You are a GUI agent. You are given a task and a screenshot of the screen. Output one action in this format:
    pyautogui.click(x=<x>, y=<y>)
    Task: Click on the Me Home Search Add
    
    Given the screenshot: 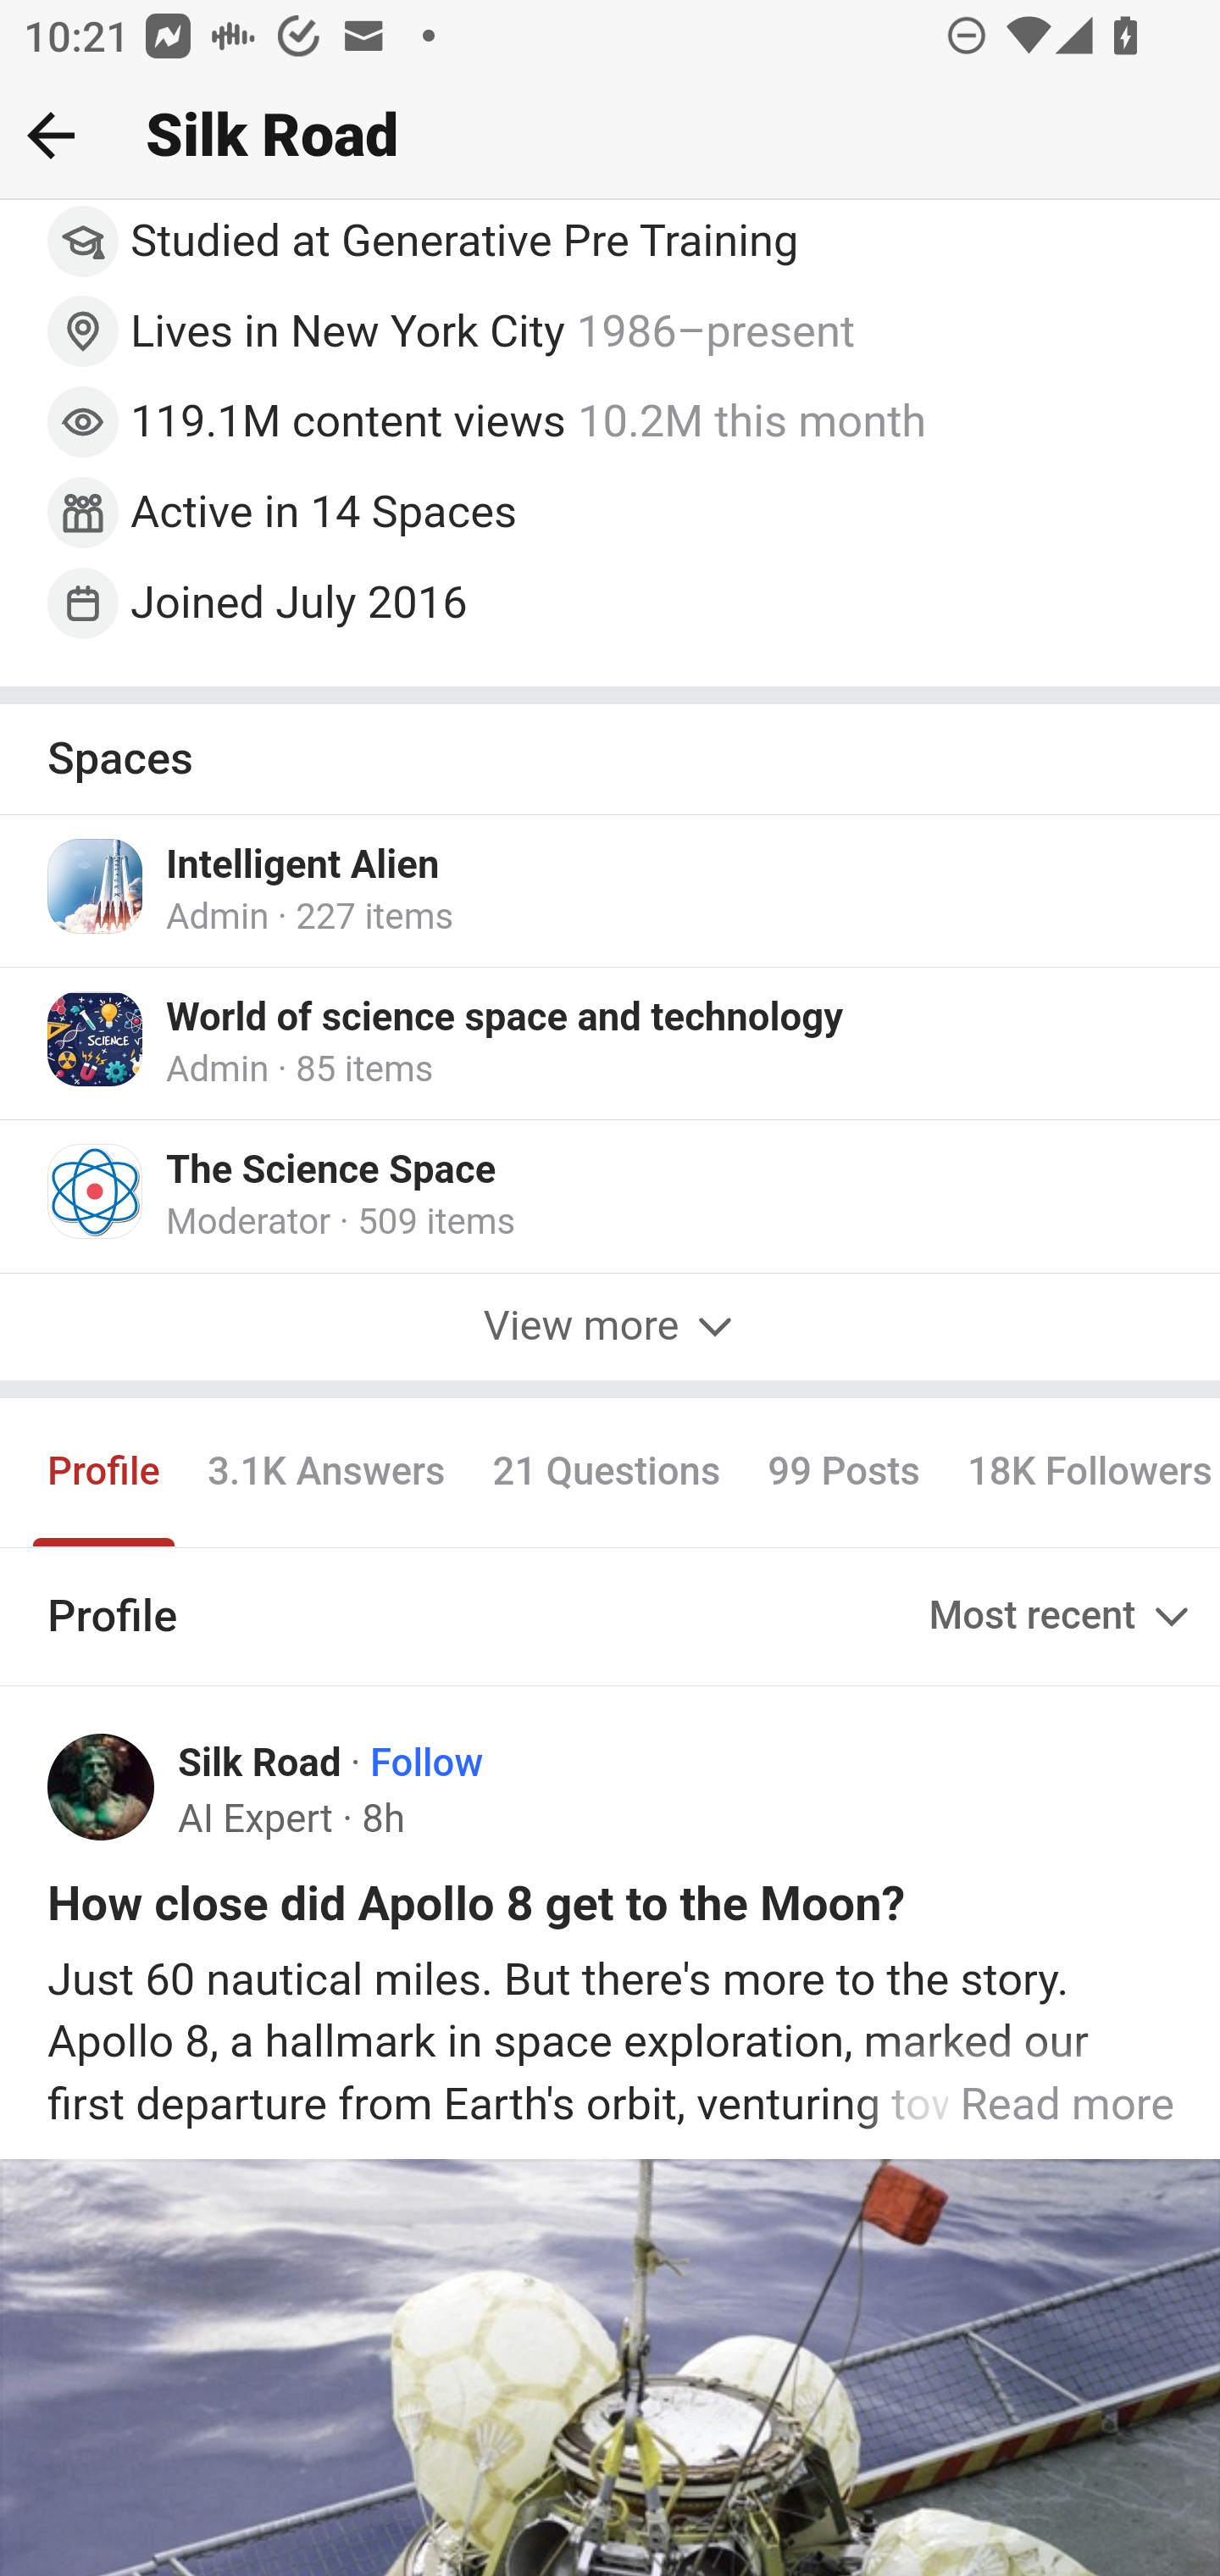 What is the action you would take?
    pyautogui.click(x=610, y=136)
    